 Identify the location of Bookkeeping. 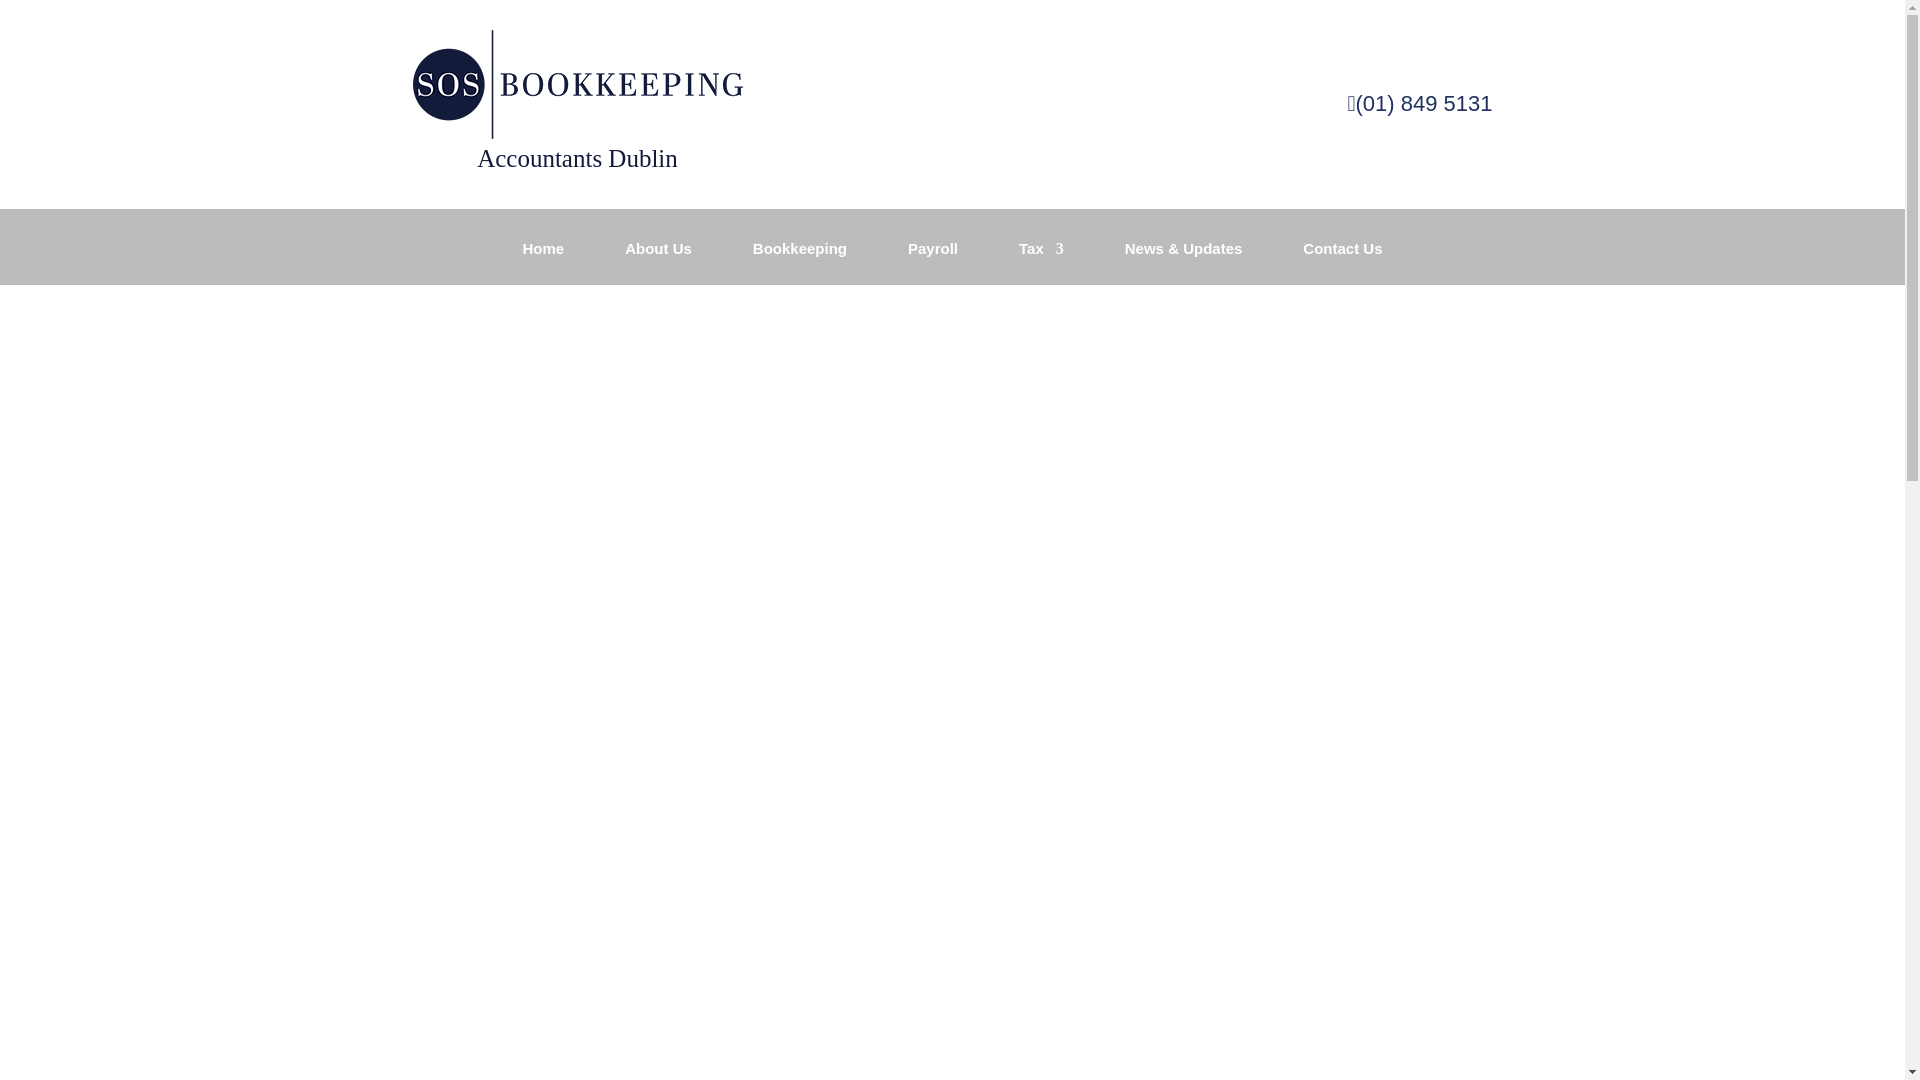
(799, 263).